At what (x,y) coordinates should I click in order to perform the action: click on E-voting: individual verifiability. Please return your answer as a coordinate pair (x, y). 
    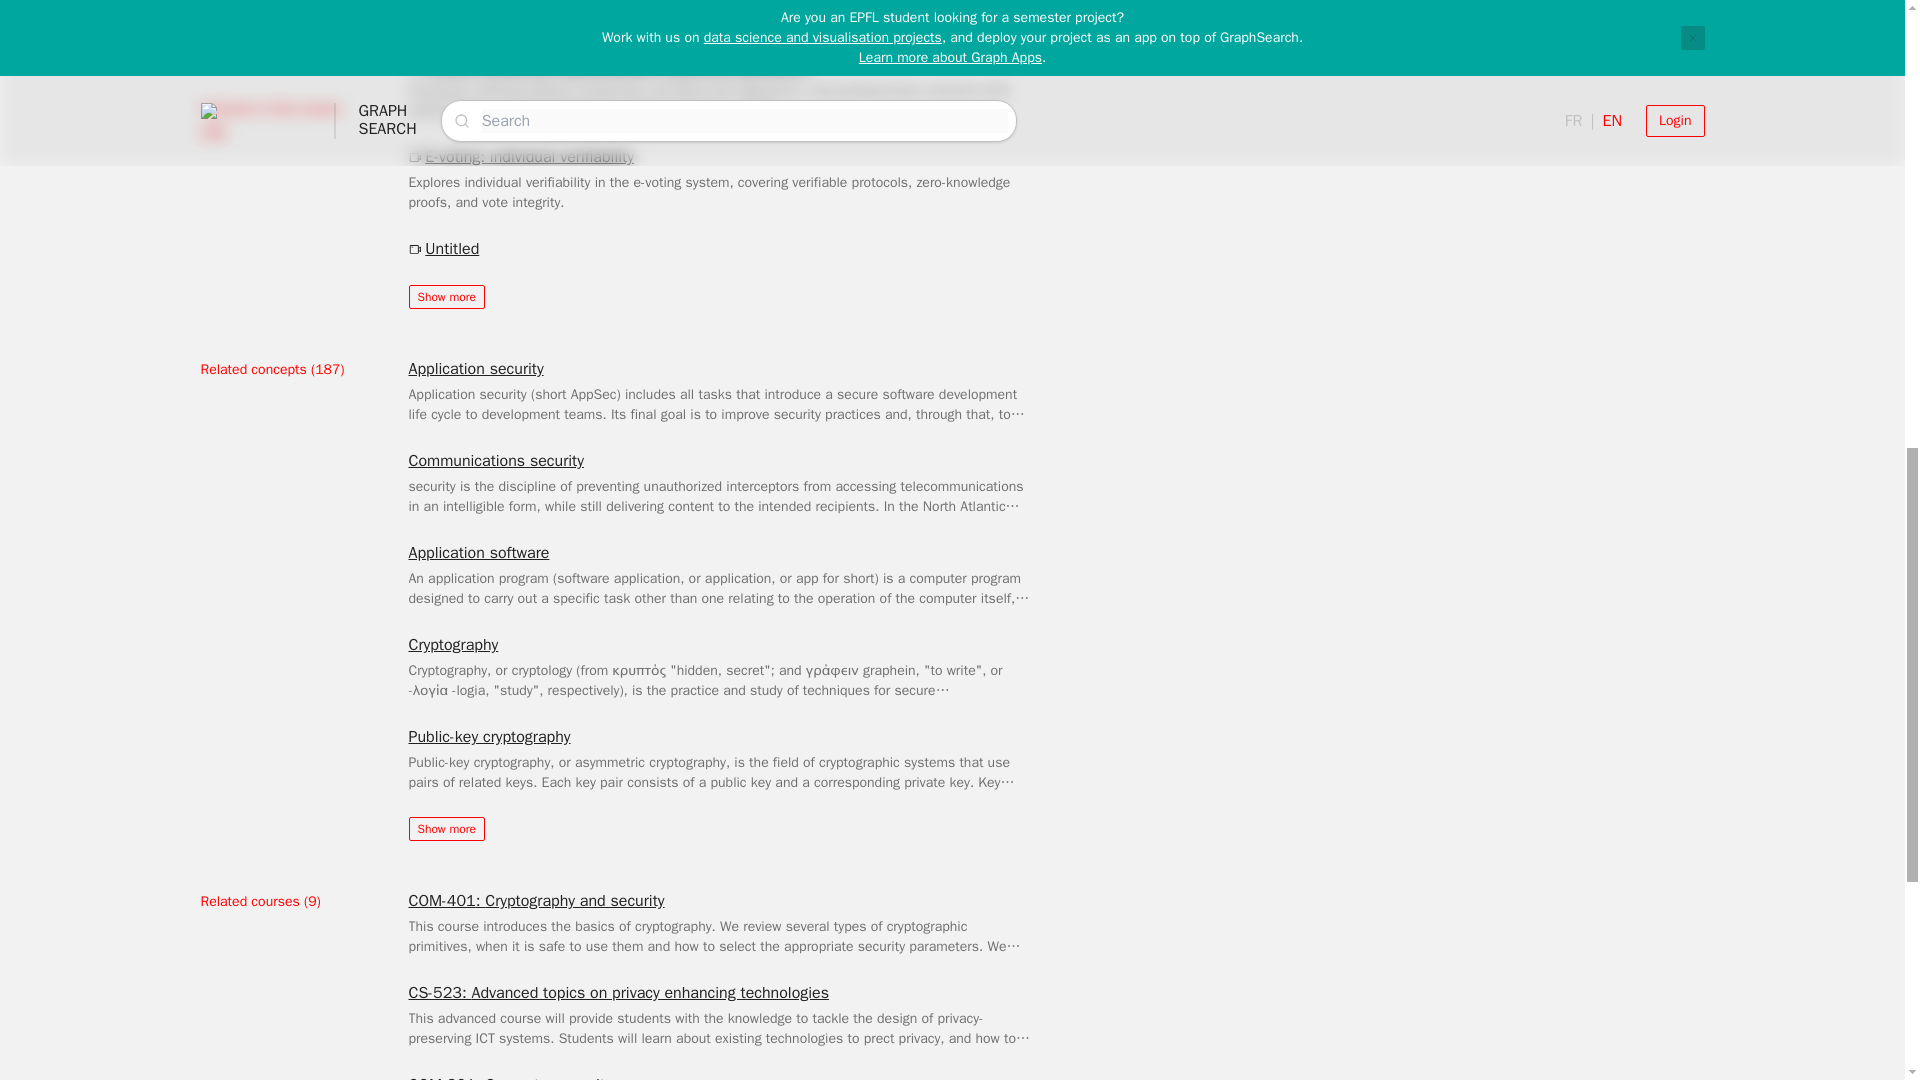
    Looking at the image, I should click on (520, 156).